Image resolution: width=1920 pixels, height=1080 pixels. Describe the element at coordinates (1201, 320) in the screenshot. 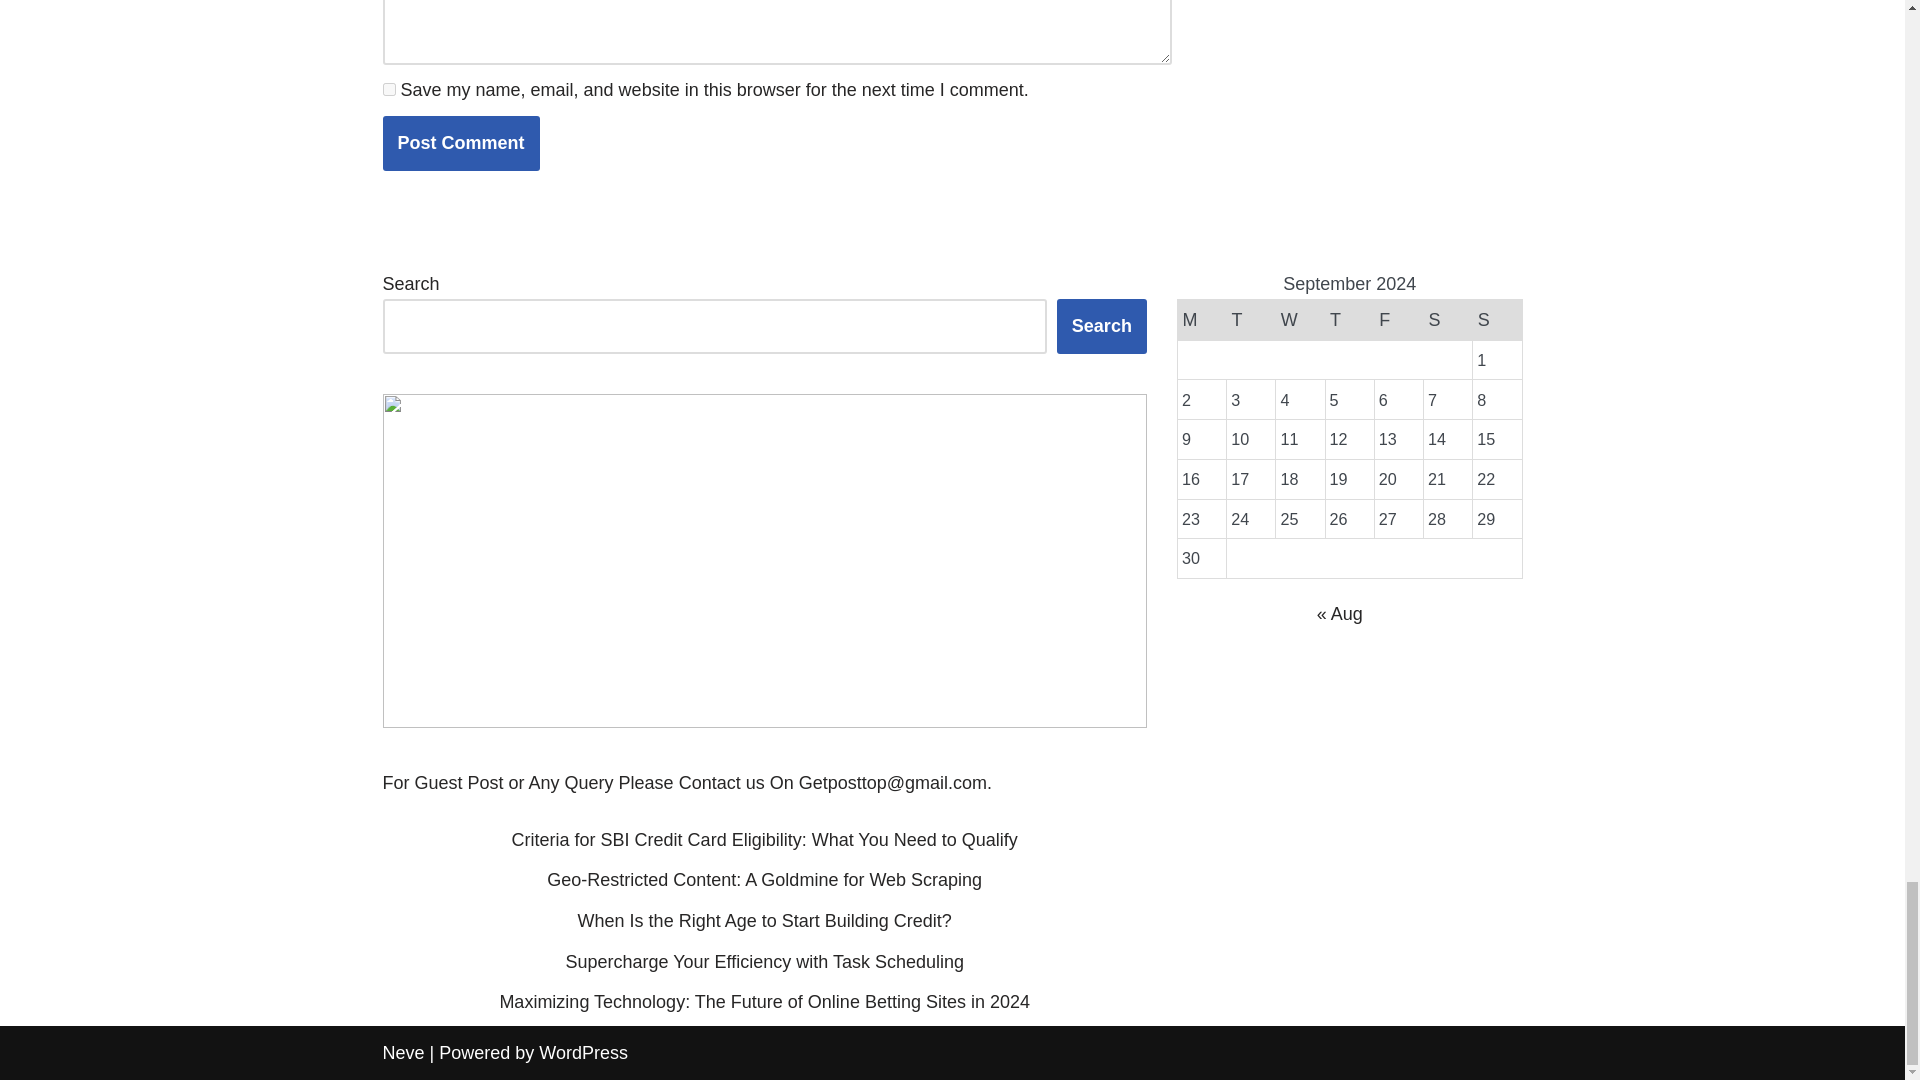

I see `Monday` at that location.